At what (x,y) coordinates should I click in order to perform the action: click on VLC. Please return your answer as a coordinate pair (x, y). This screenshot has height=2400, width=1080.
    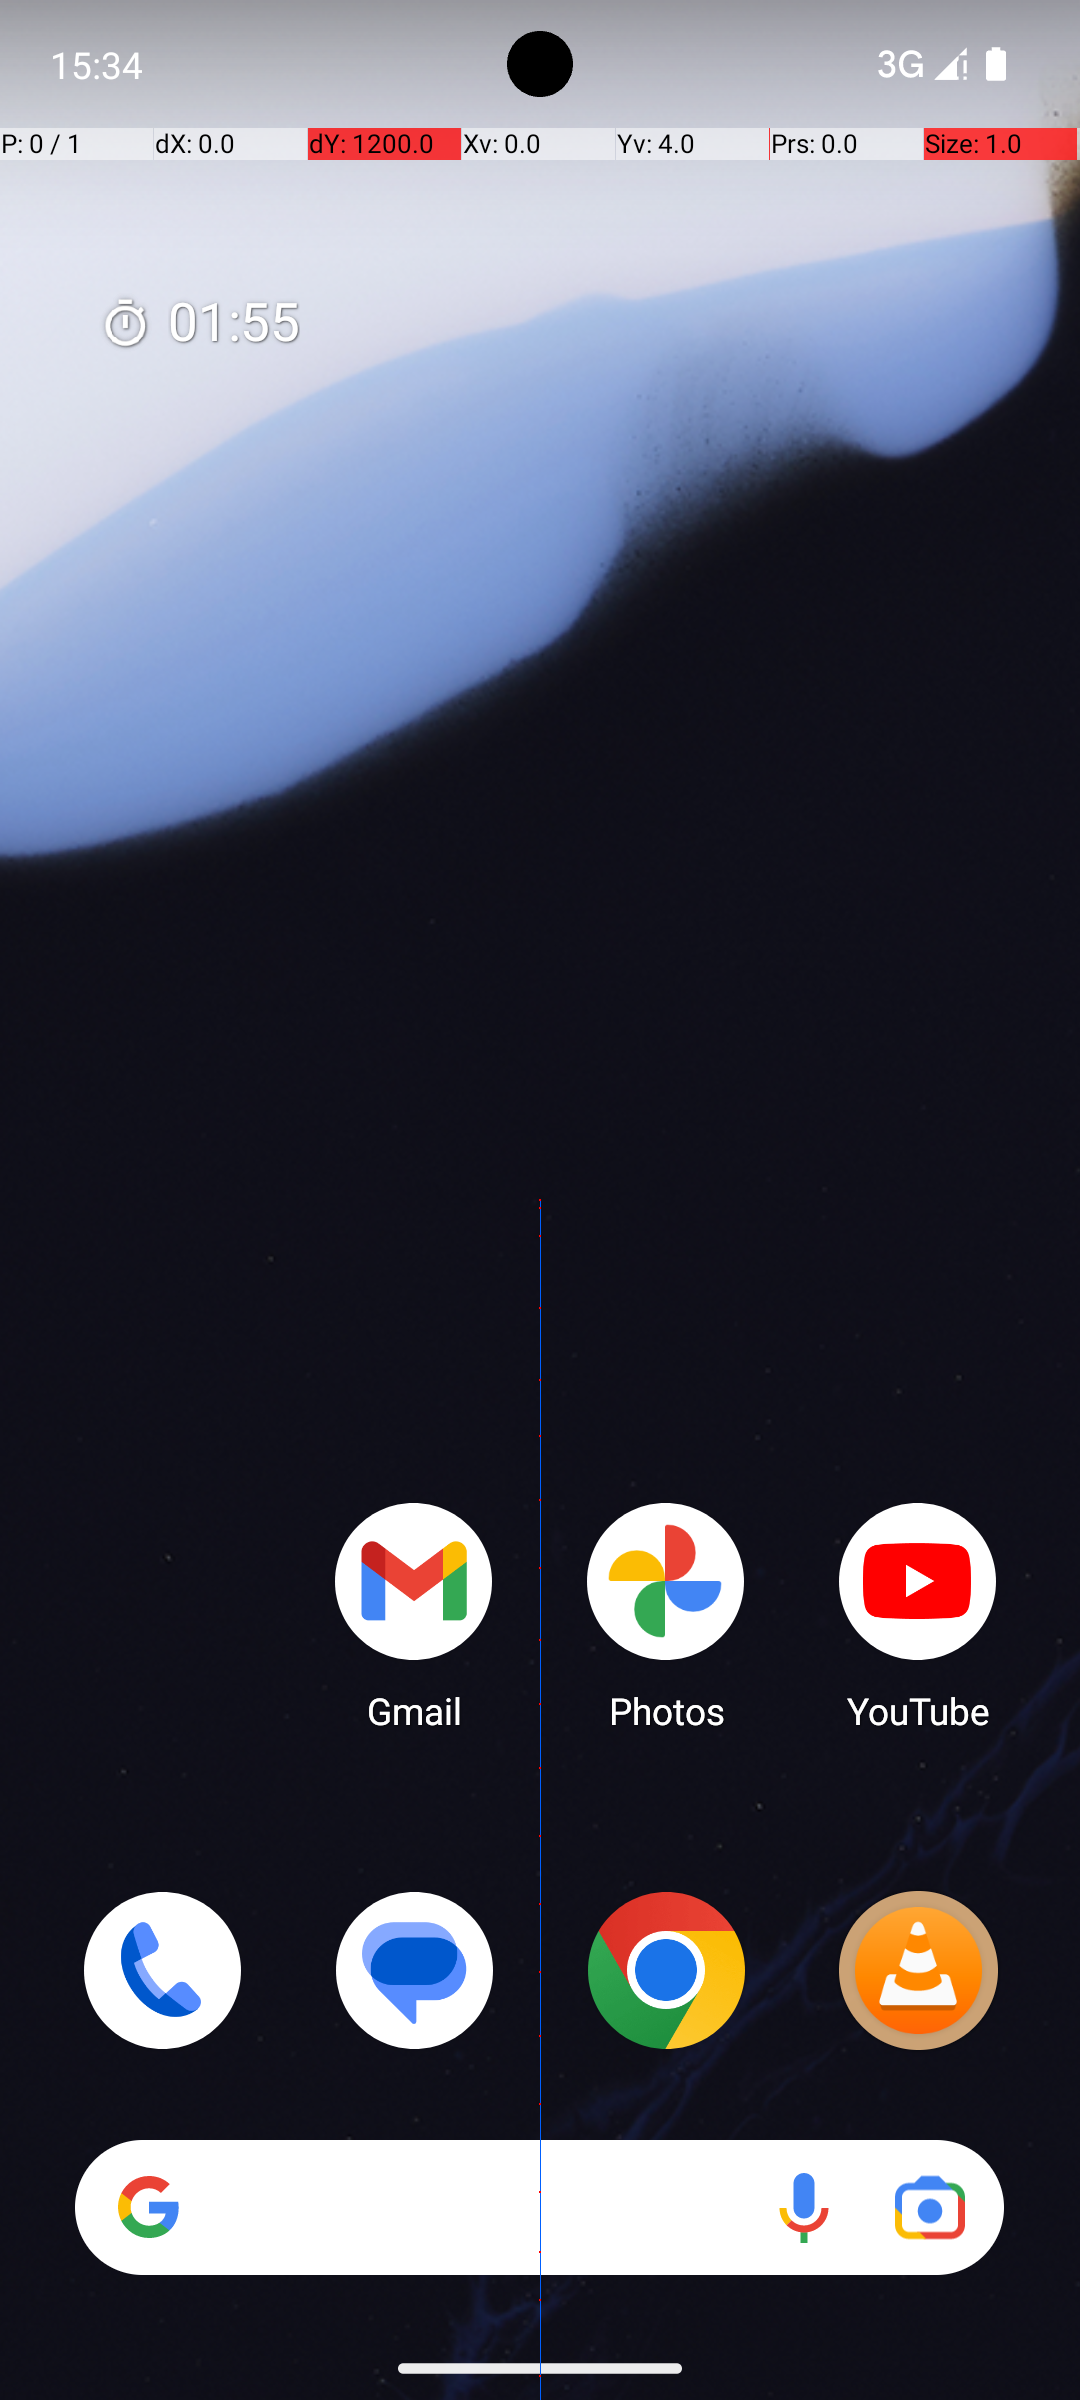
    Looking at the image, I should click on (918, 1970).